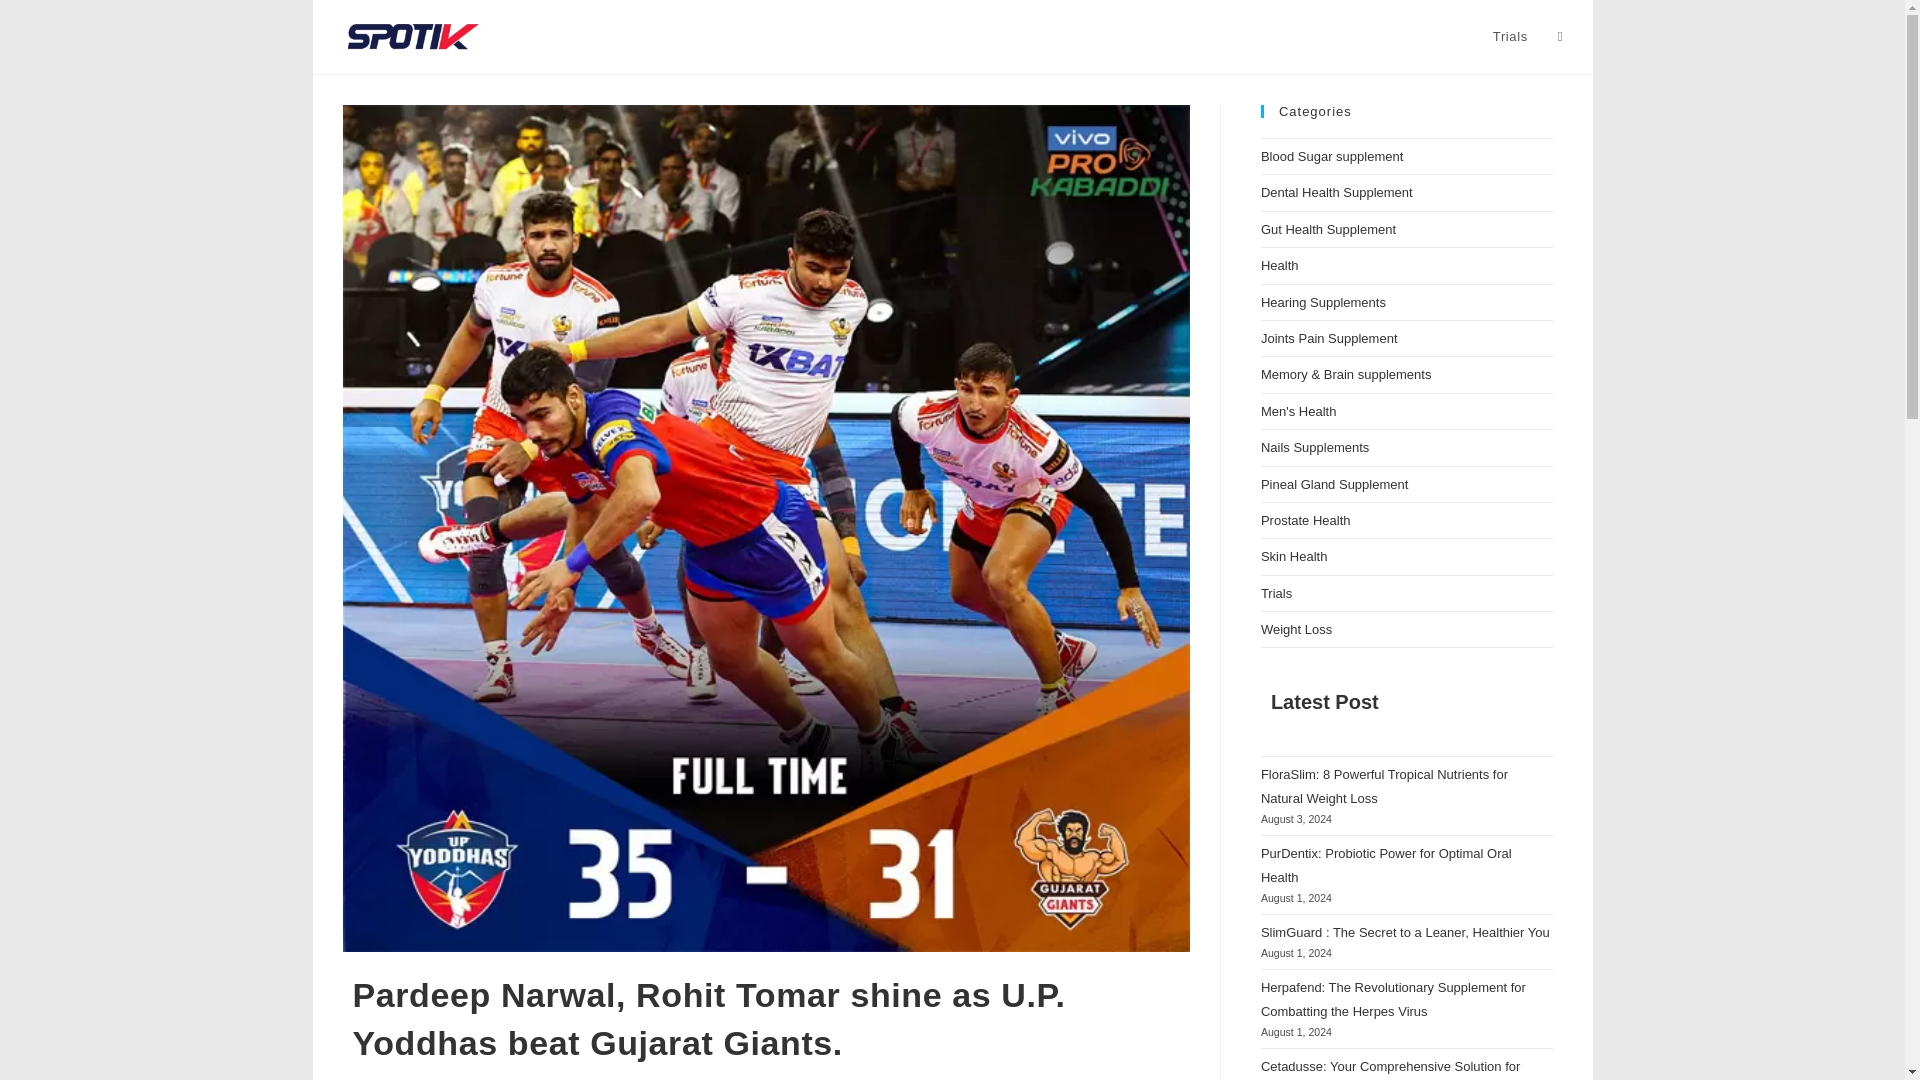 The height and width of the screenshot is (1080, 1920). I want to click on Health, so click(1280, 266).